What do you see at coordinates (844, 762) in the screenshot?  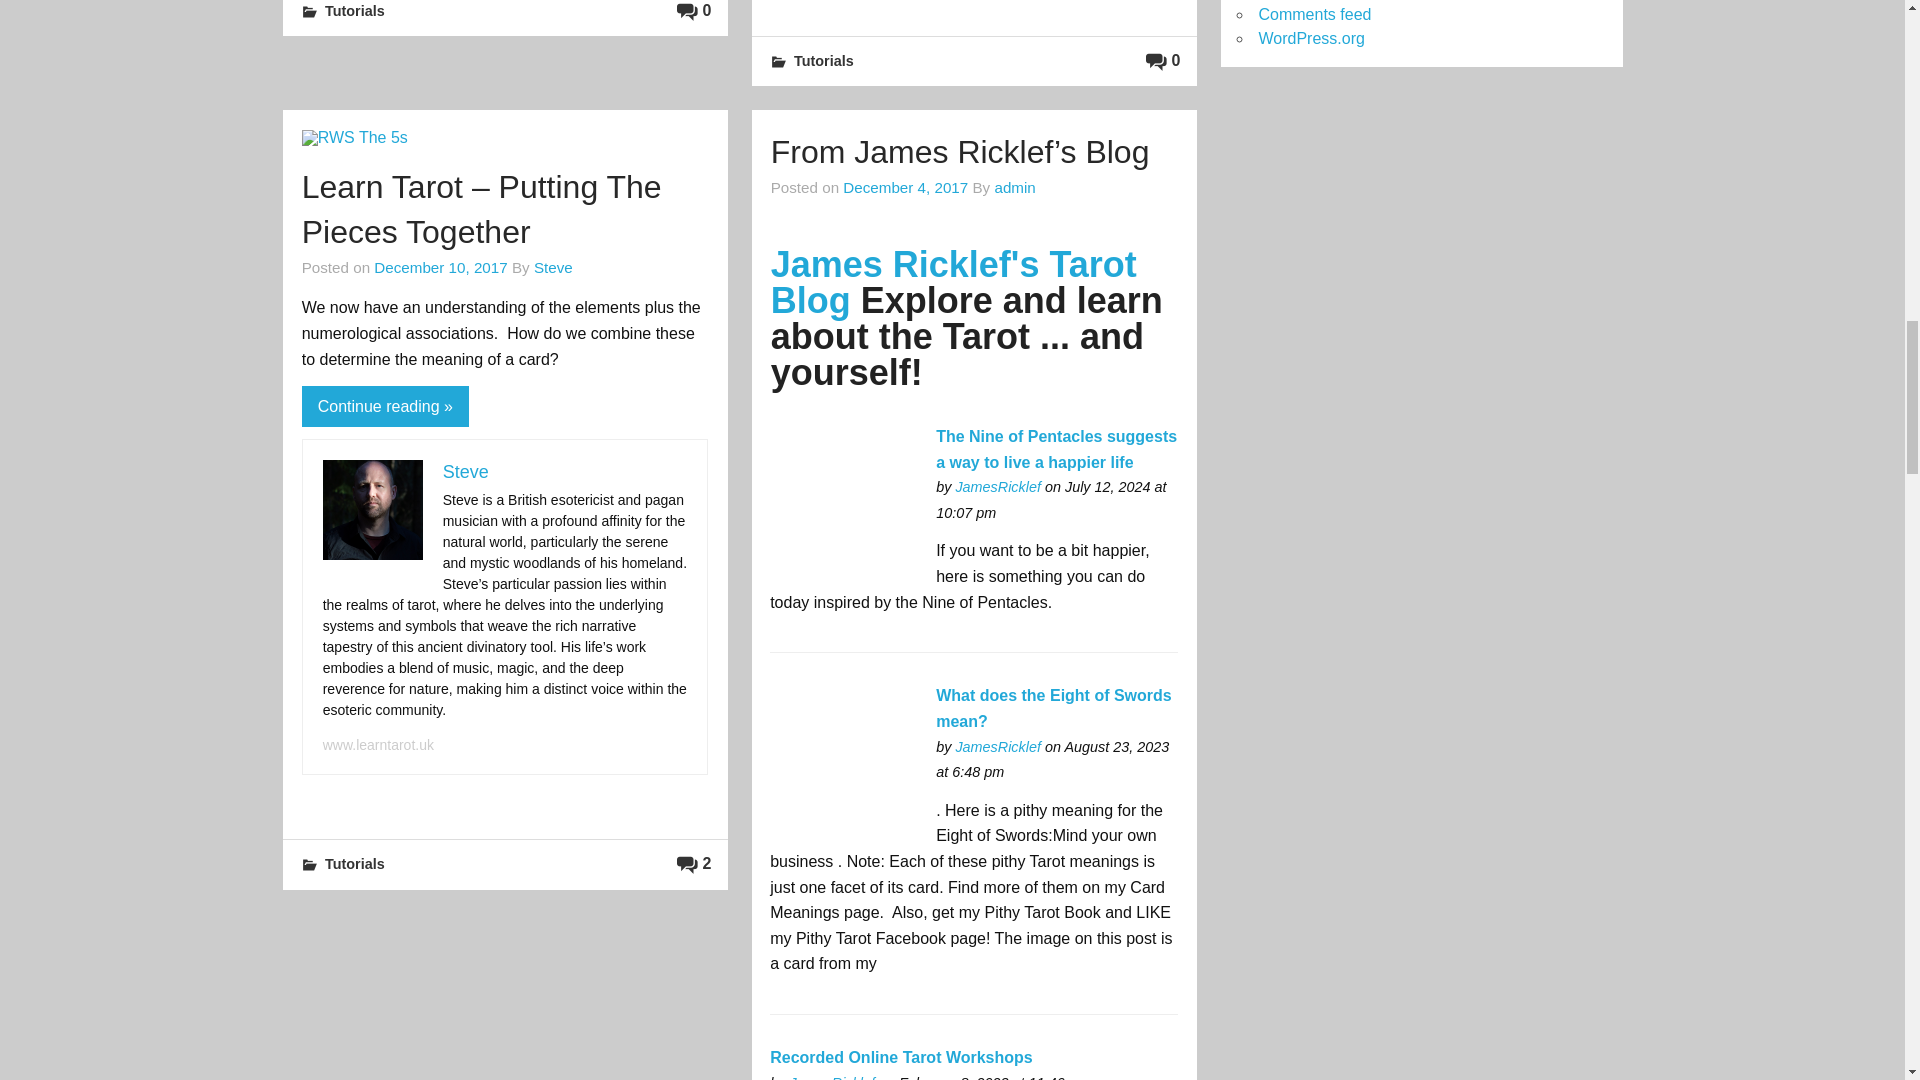 I see `What does the Eight of Swords mean?` at bounding box center [844, 762].